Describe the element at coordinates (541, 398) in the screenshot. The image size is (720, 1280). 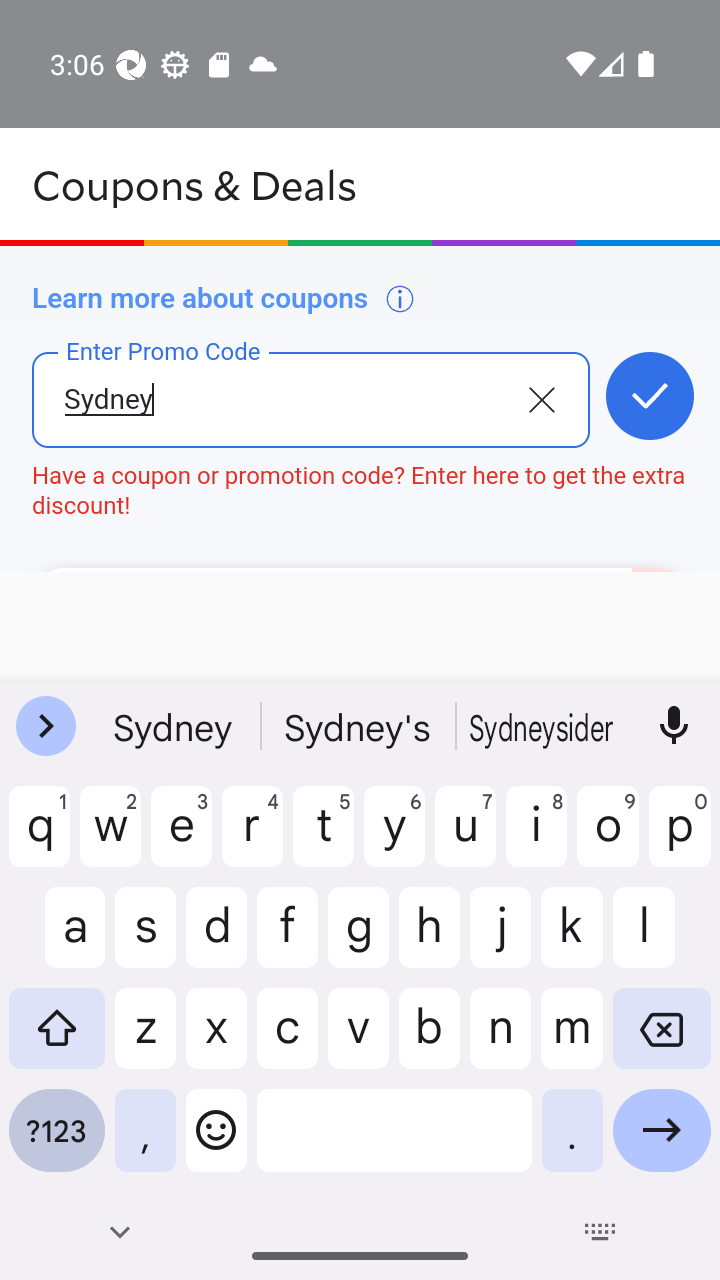
I see `Clear` at that location.